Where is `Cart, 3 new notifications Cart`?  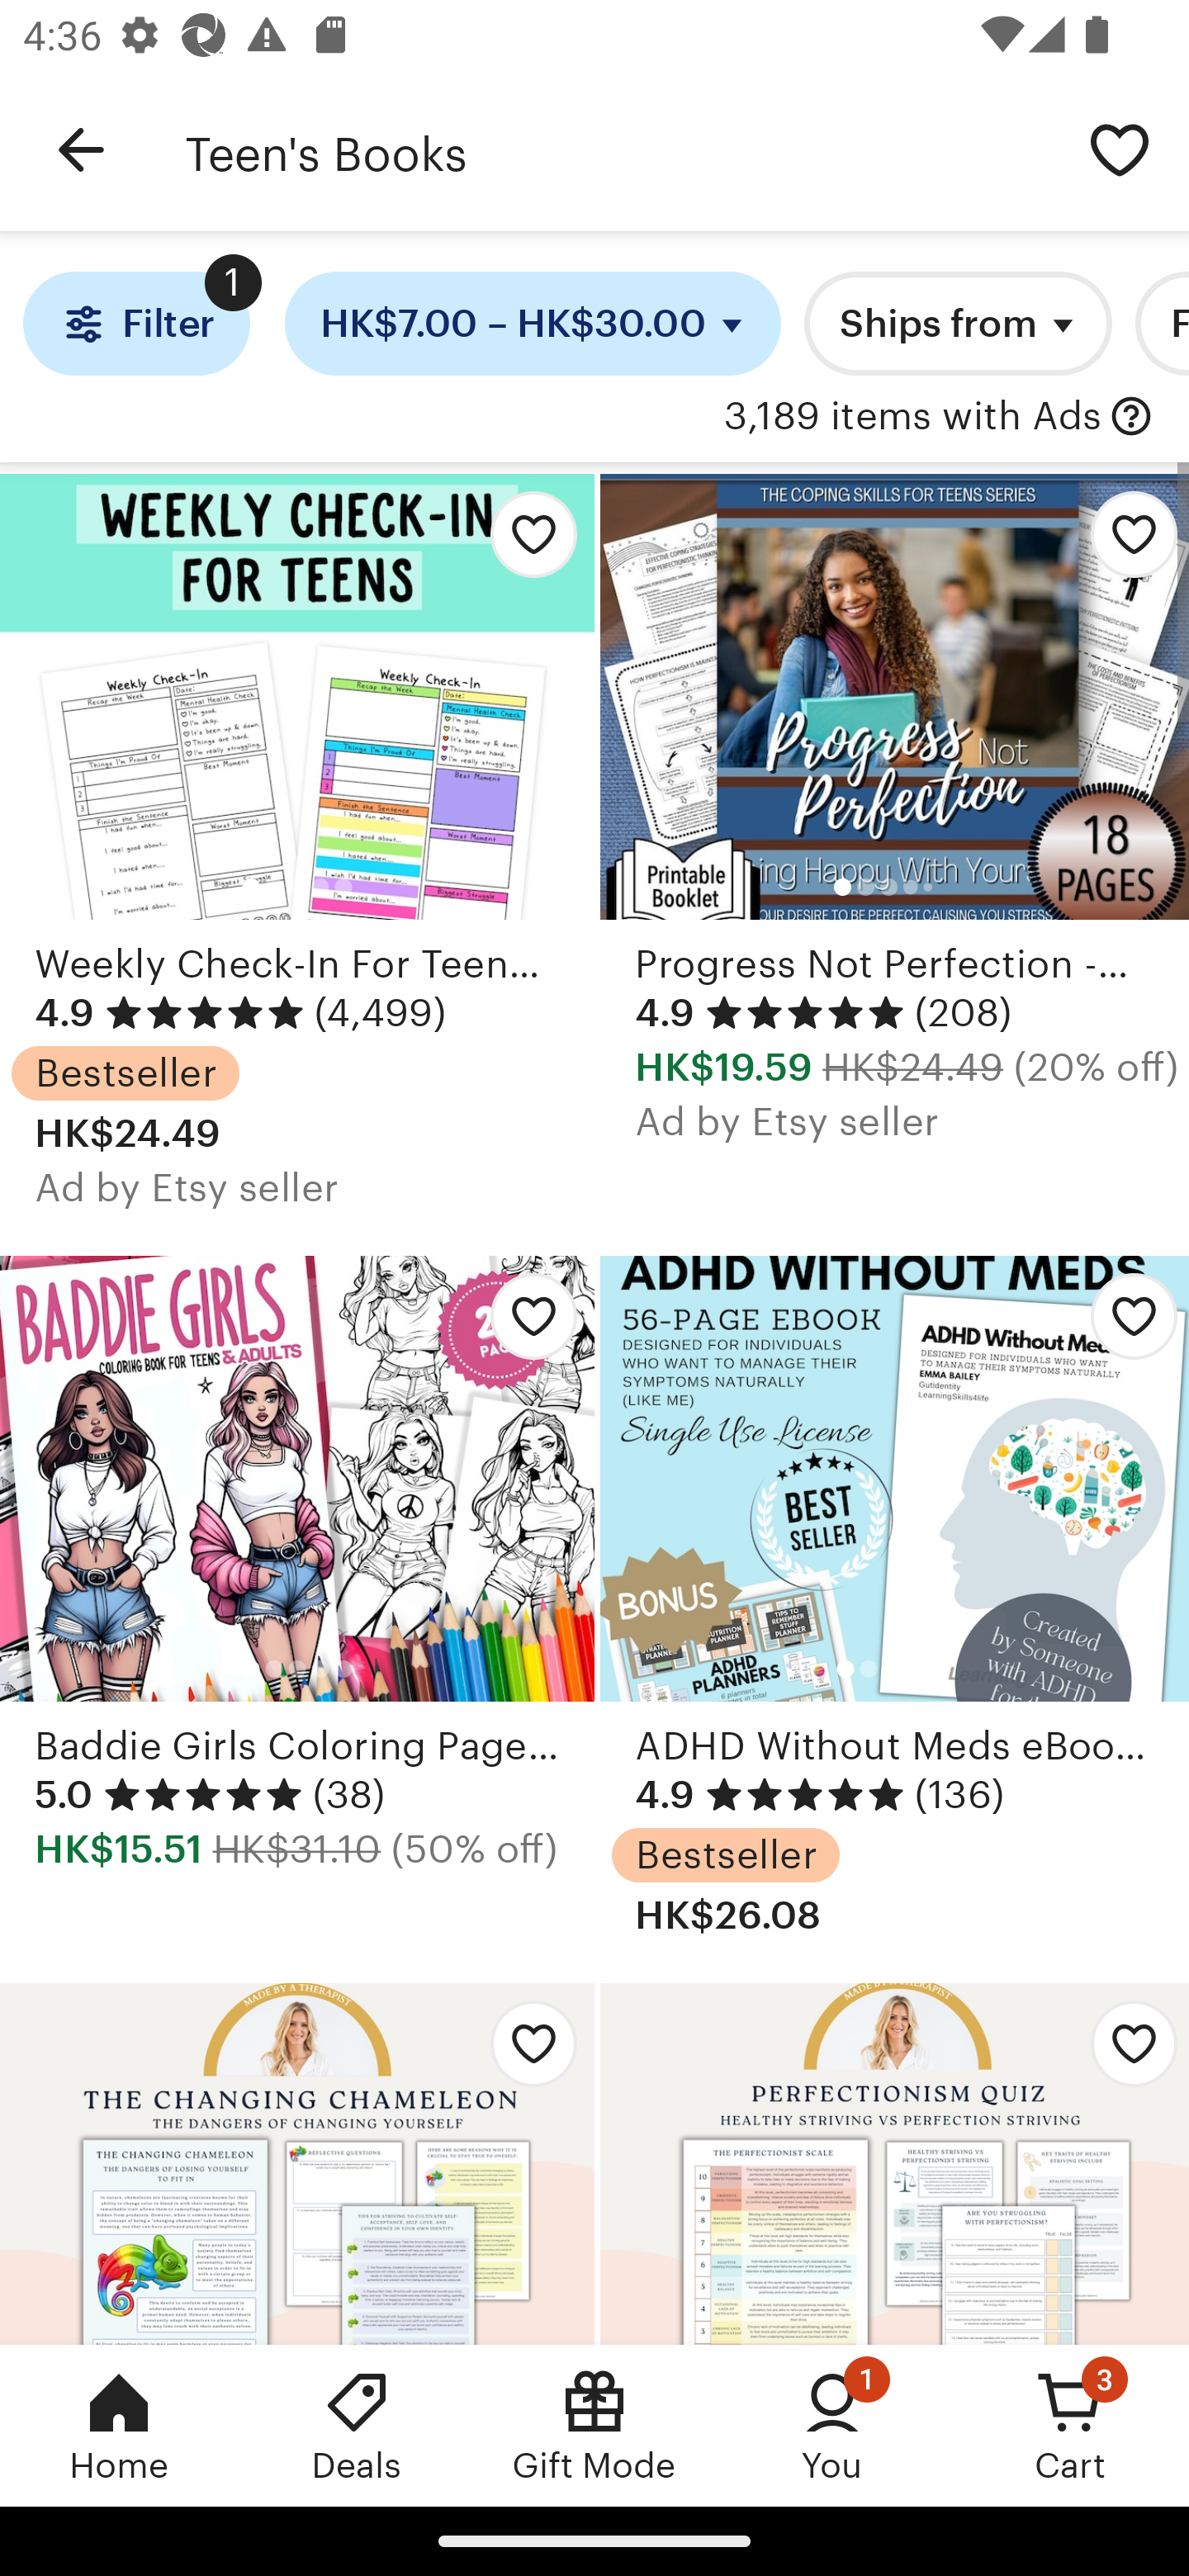 Cart, 3 new notifications Cart is located at coordinates (1070, 2425).